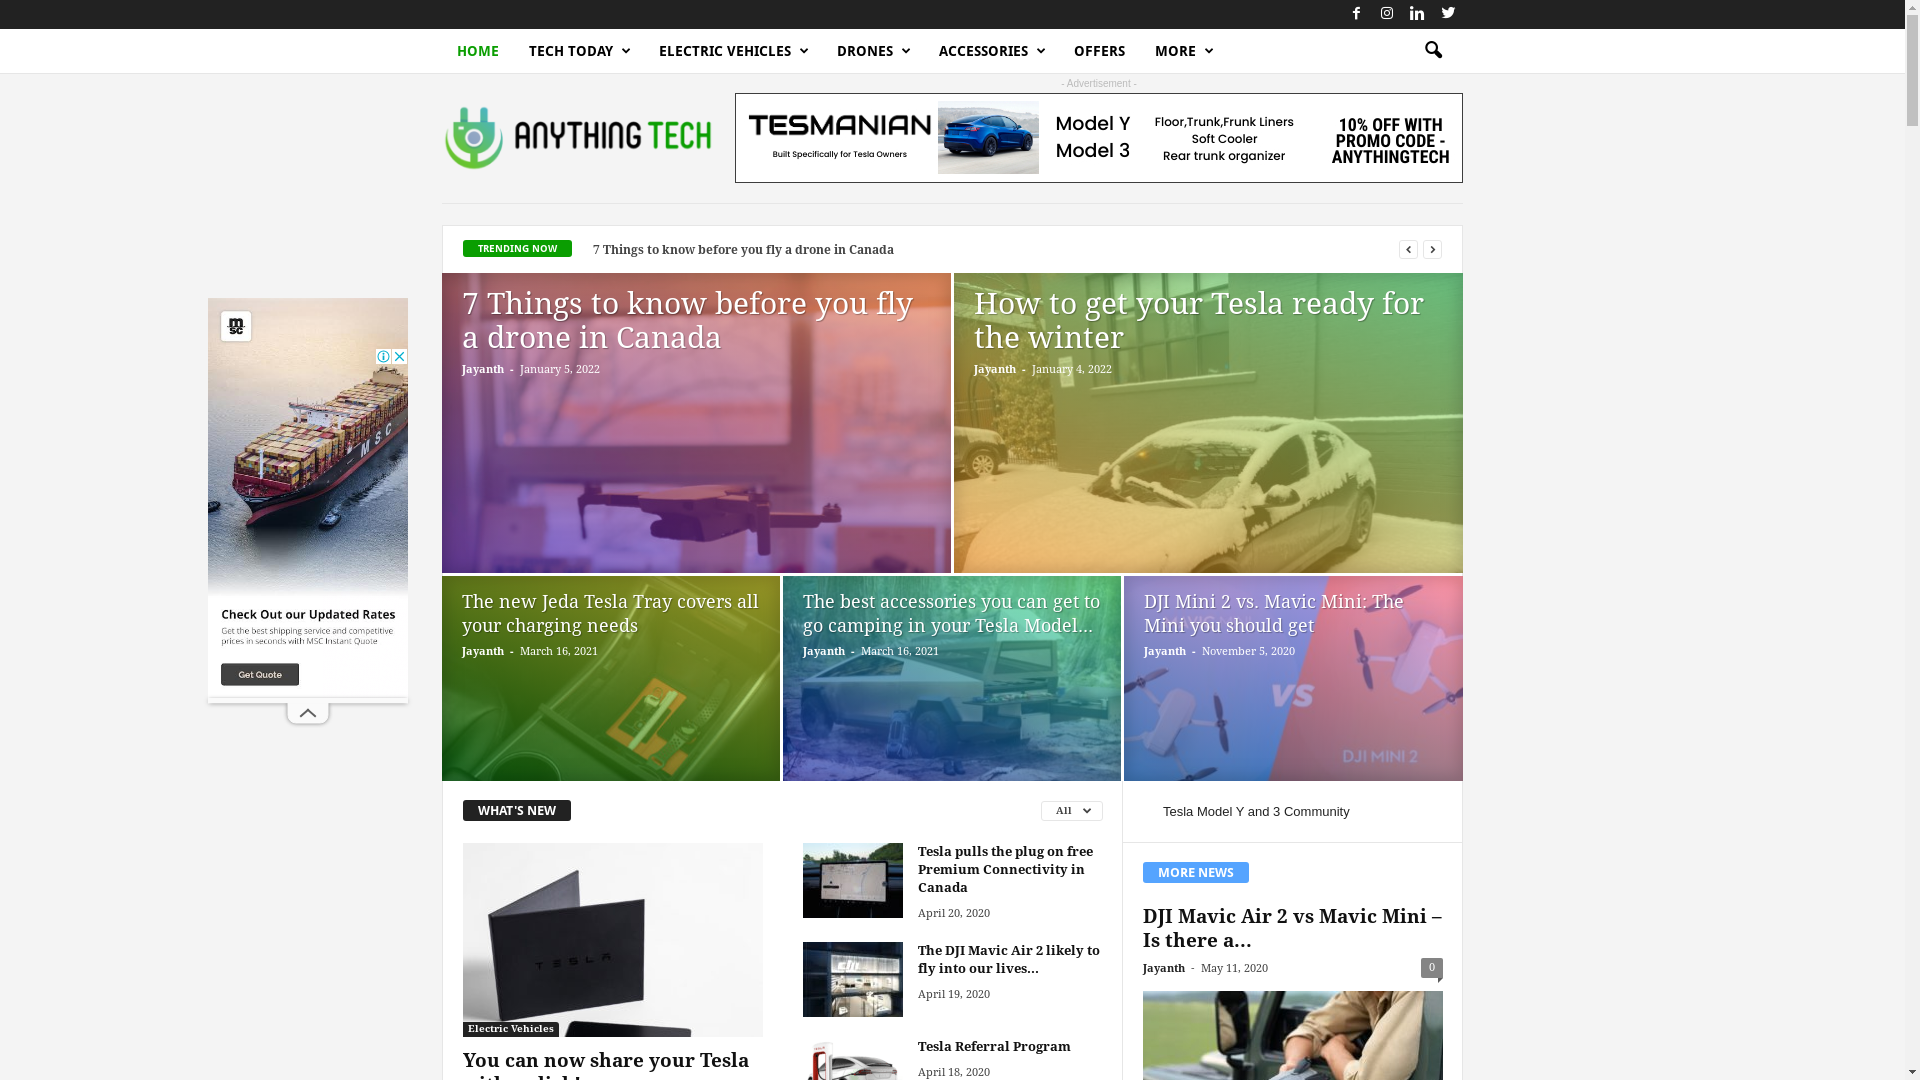  I want to click on Anything Tech, so click(578, 138).